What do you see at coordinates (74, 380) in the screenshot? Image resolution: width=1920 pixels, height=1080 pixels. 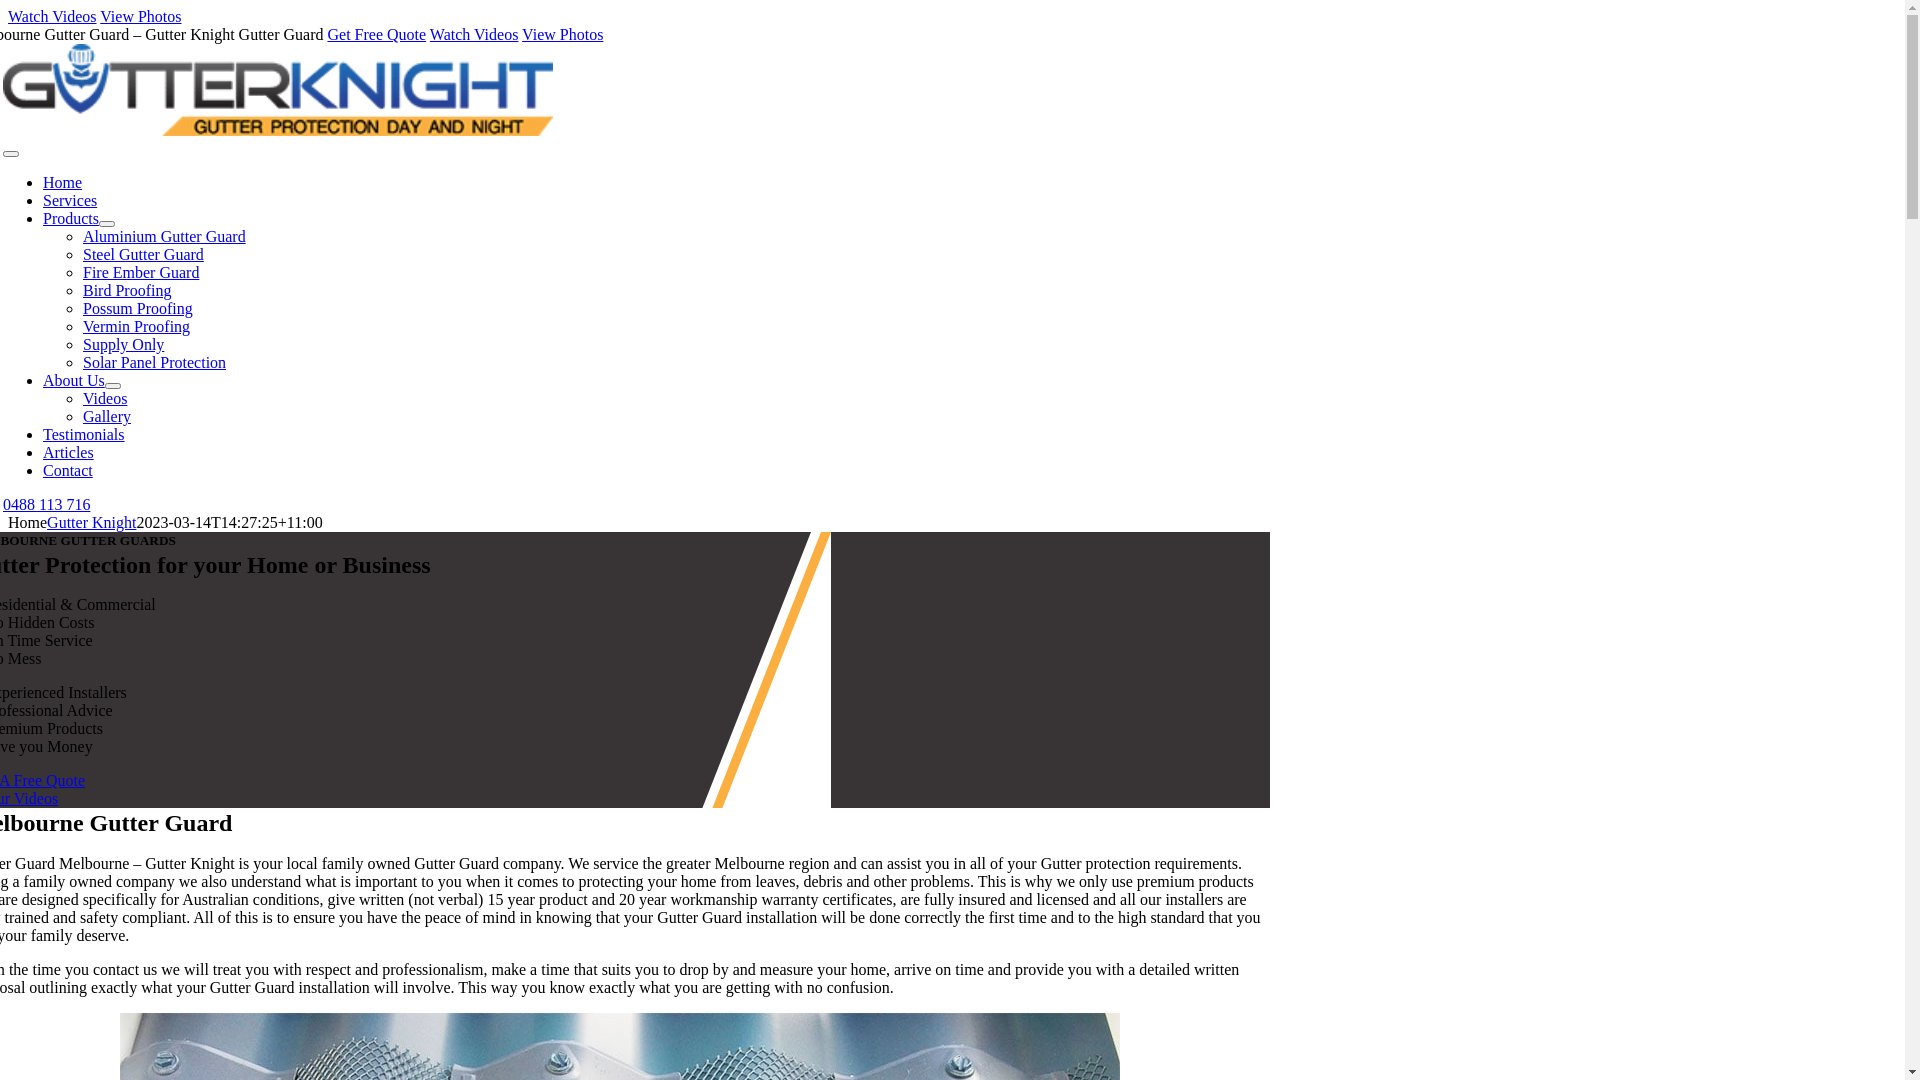 I see `About Us` at bounding box center [74, 380].